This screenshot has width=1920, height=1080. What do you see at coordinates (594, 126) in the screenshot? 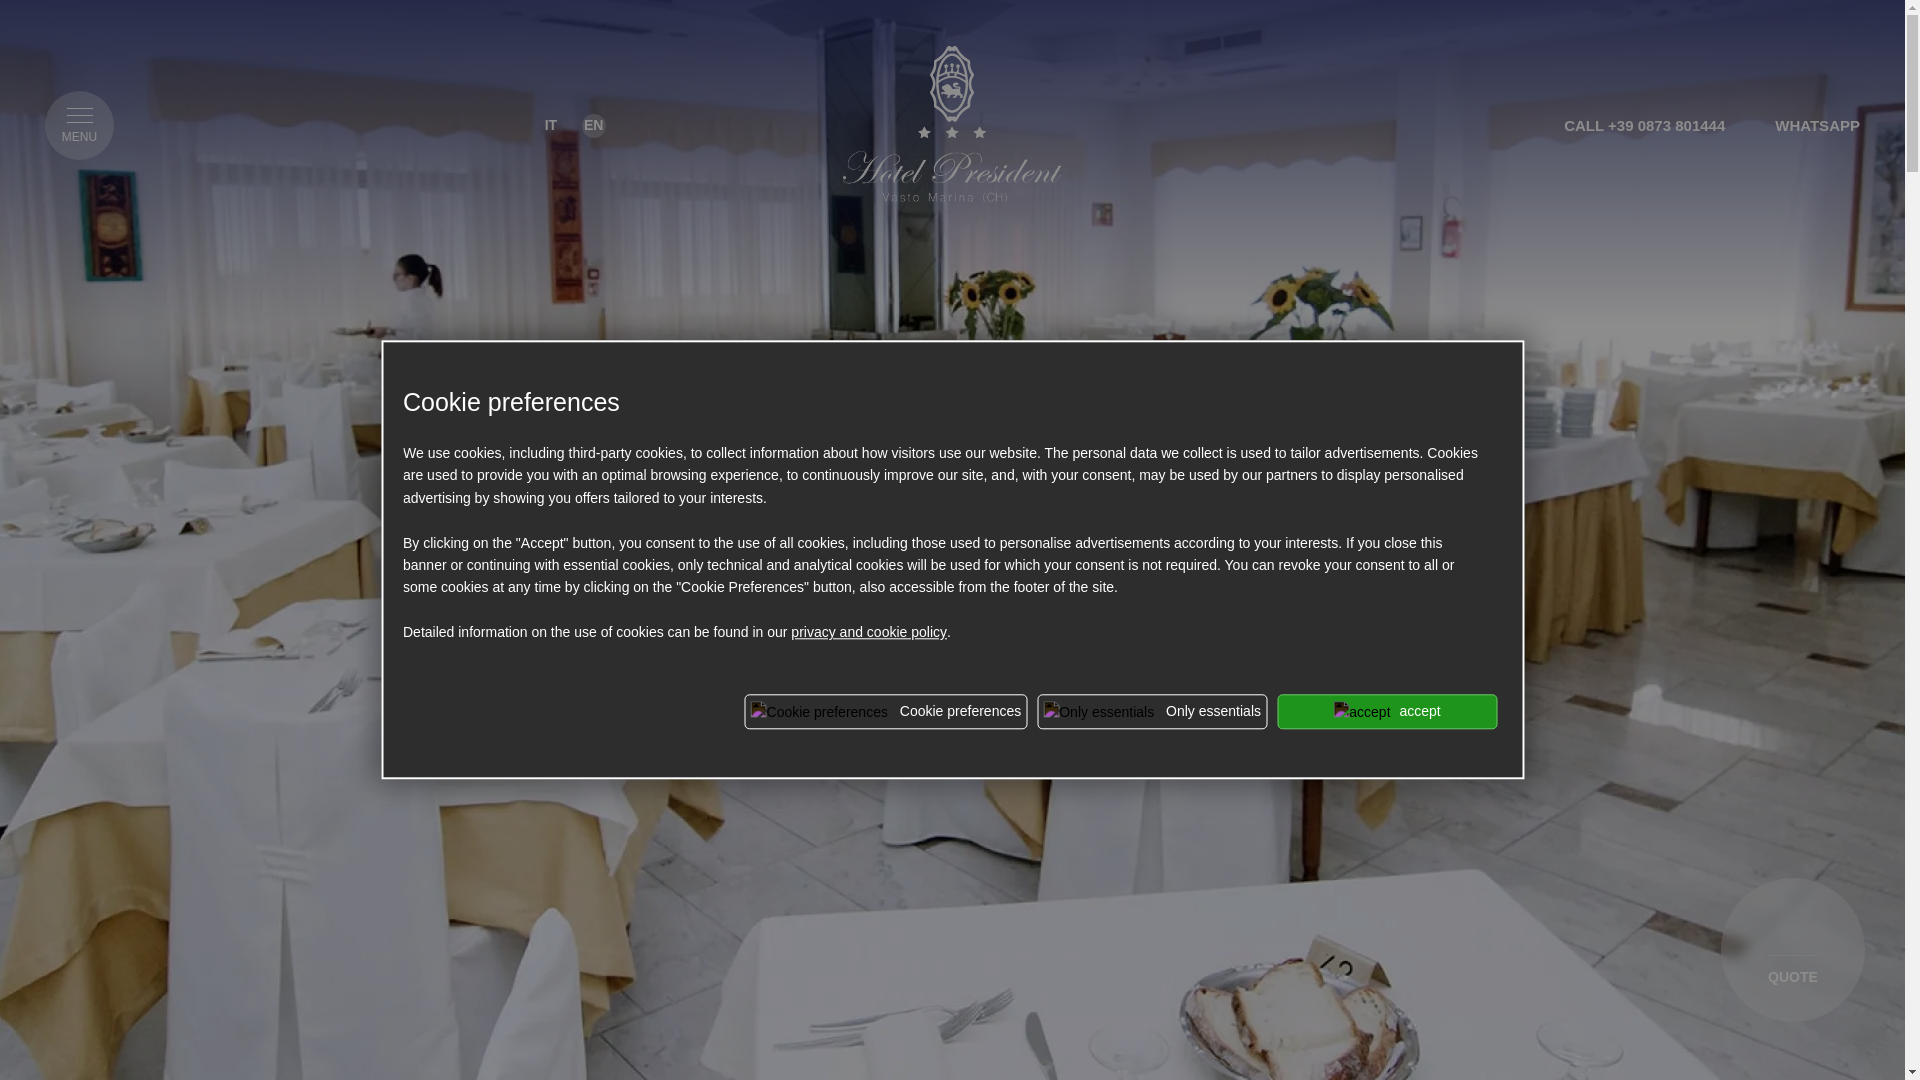
I see `EN` at bounding box center [594, 126].